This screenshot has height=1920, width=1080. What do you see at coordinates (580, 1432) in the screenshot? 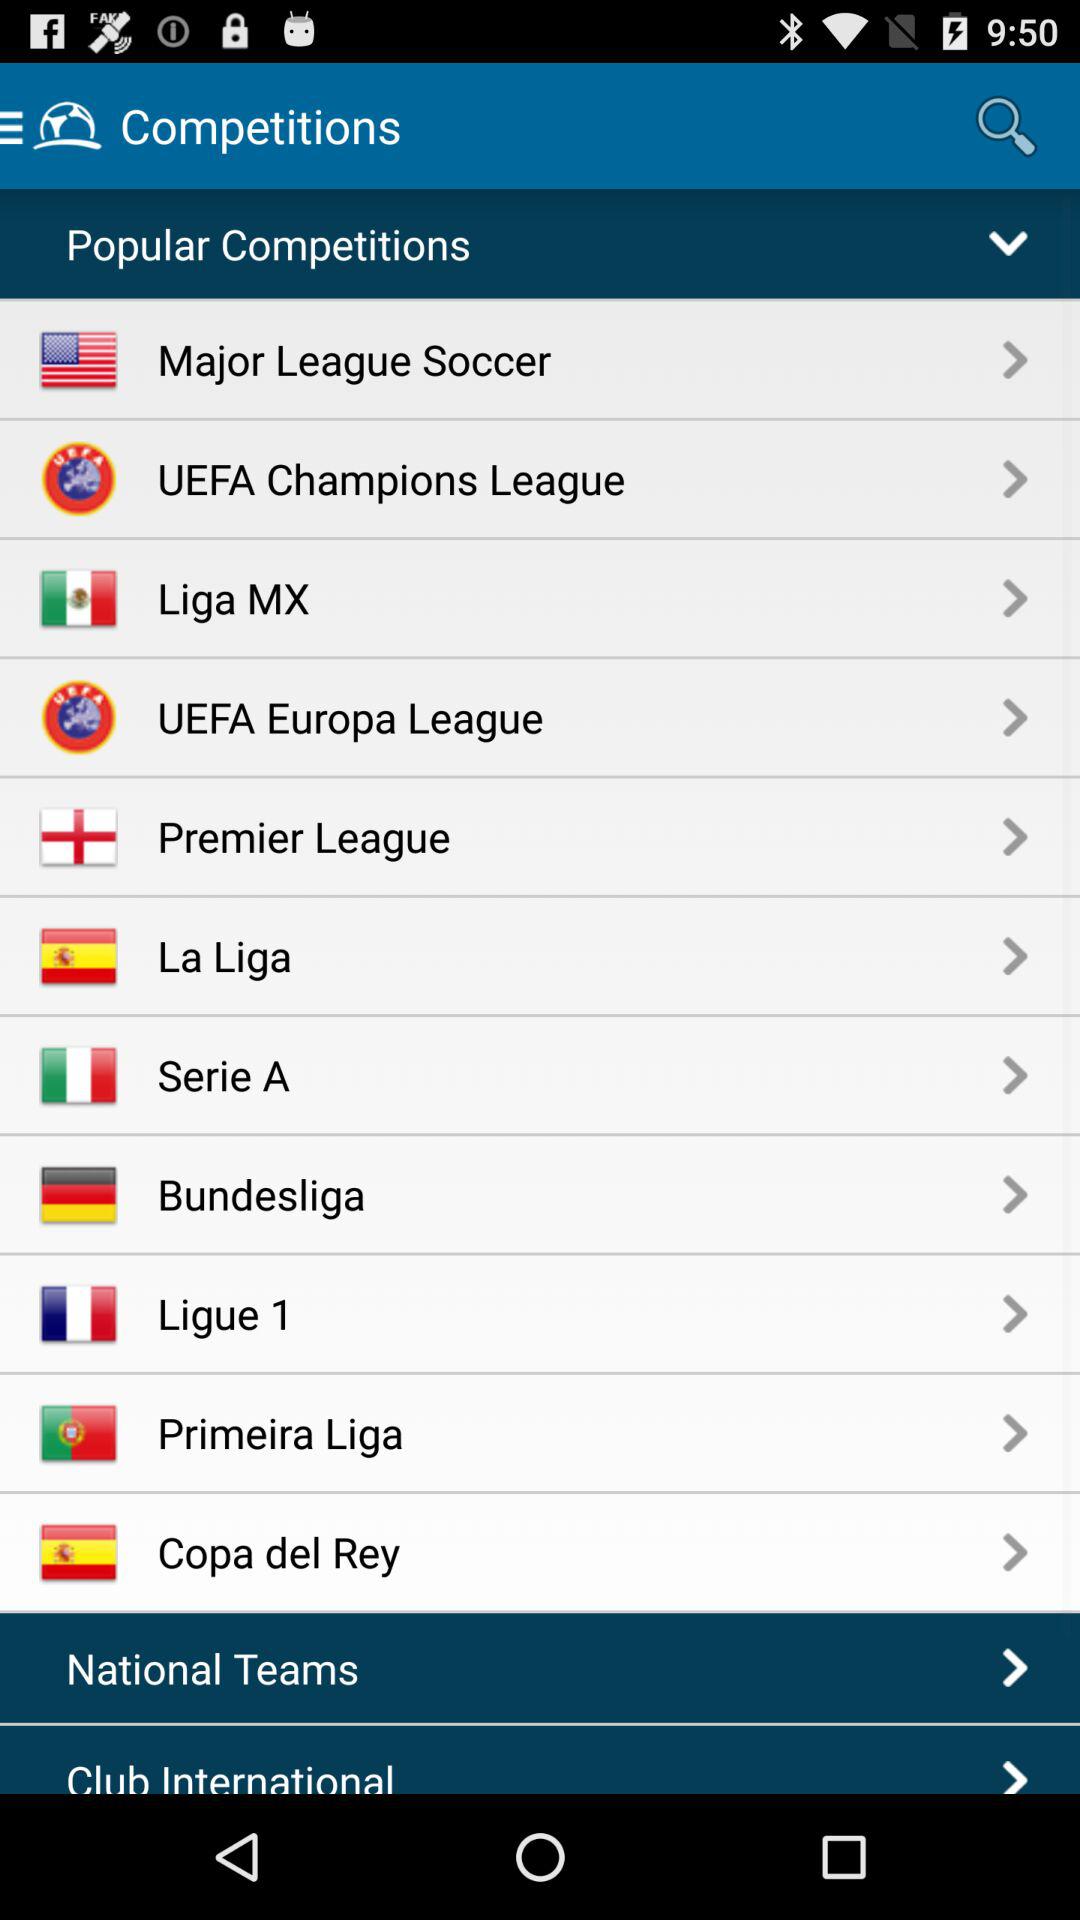
I see `launch item above copa del rey app` at bounding box center [580, 1432].